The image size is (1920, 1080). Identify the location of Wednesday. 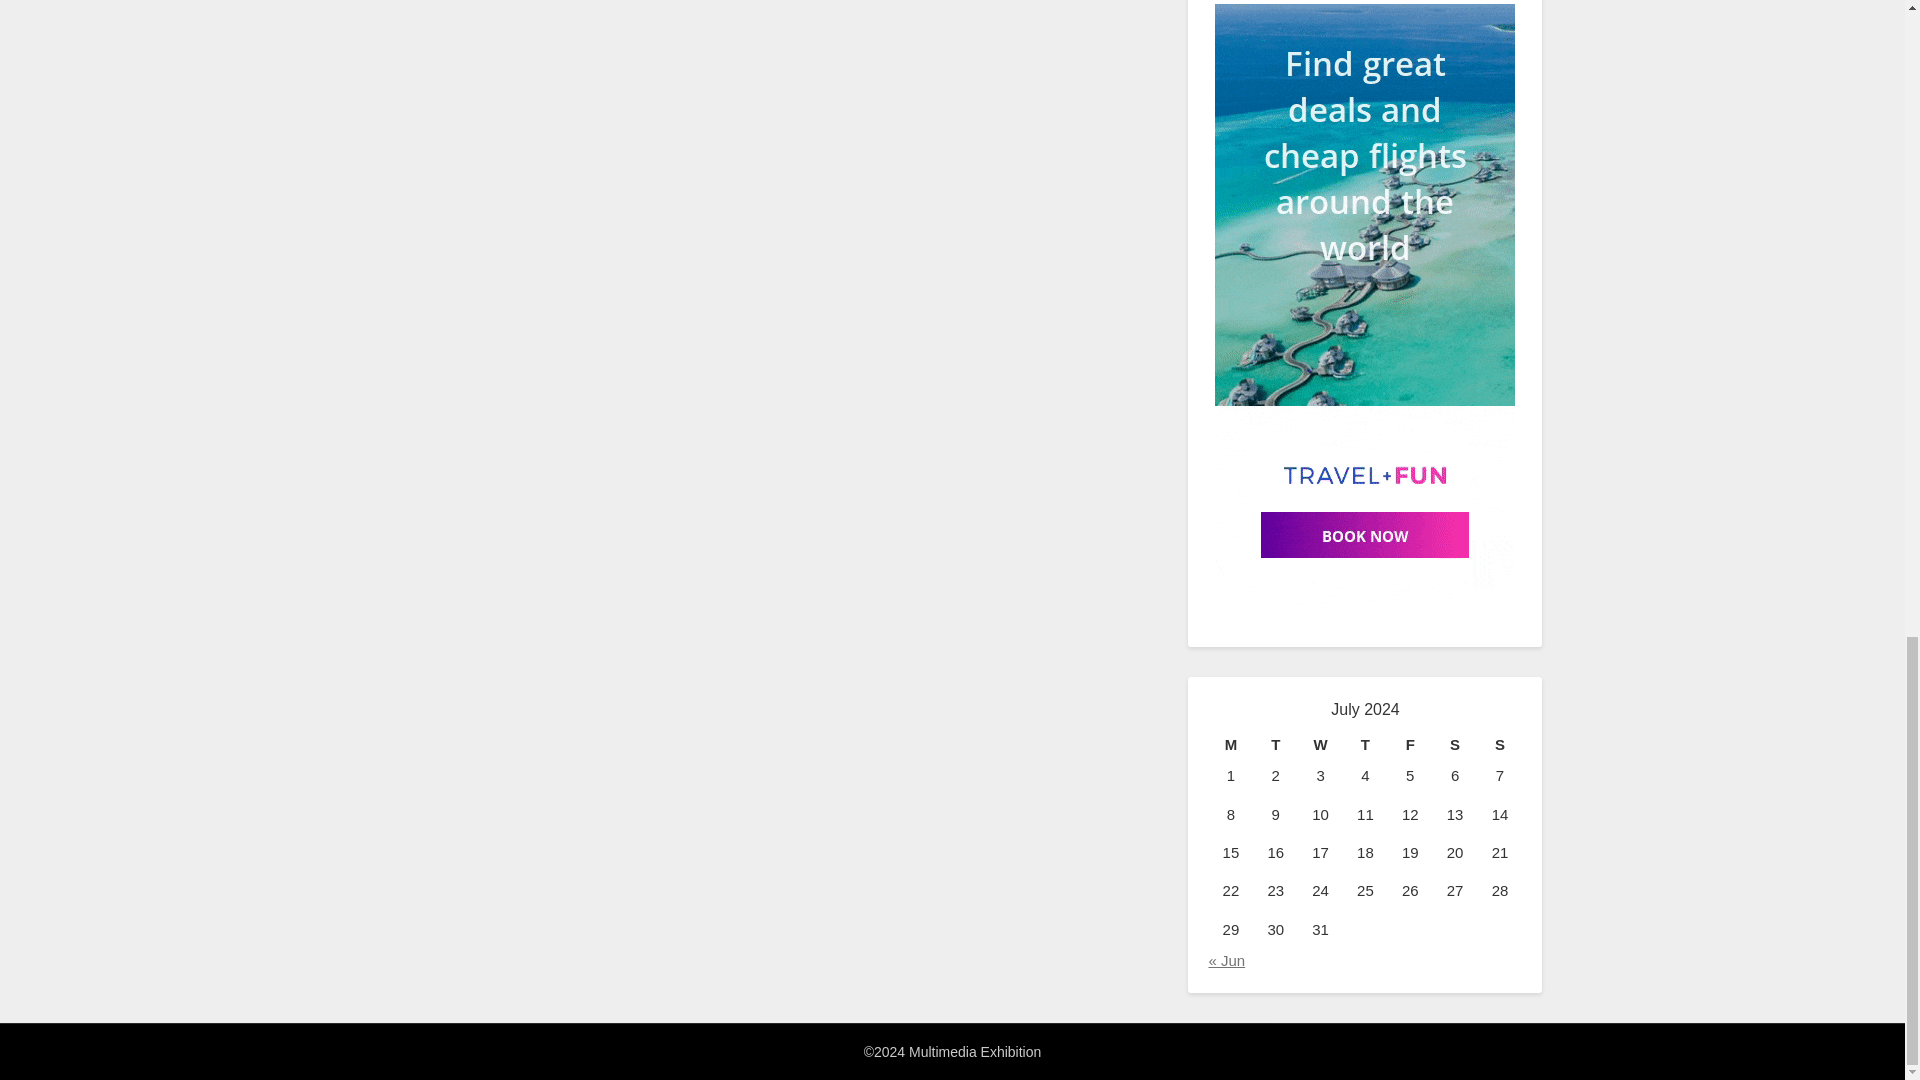
(1320, 745).